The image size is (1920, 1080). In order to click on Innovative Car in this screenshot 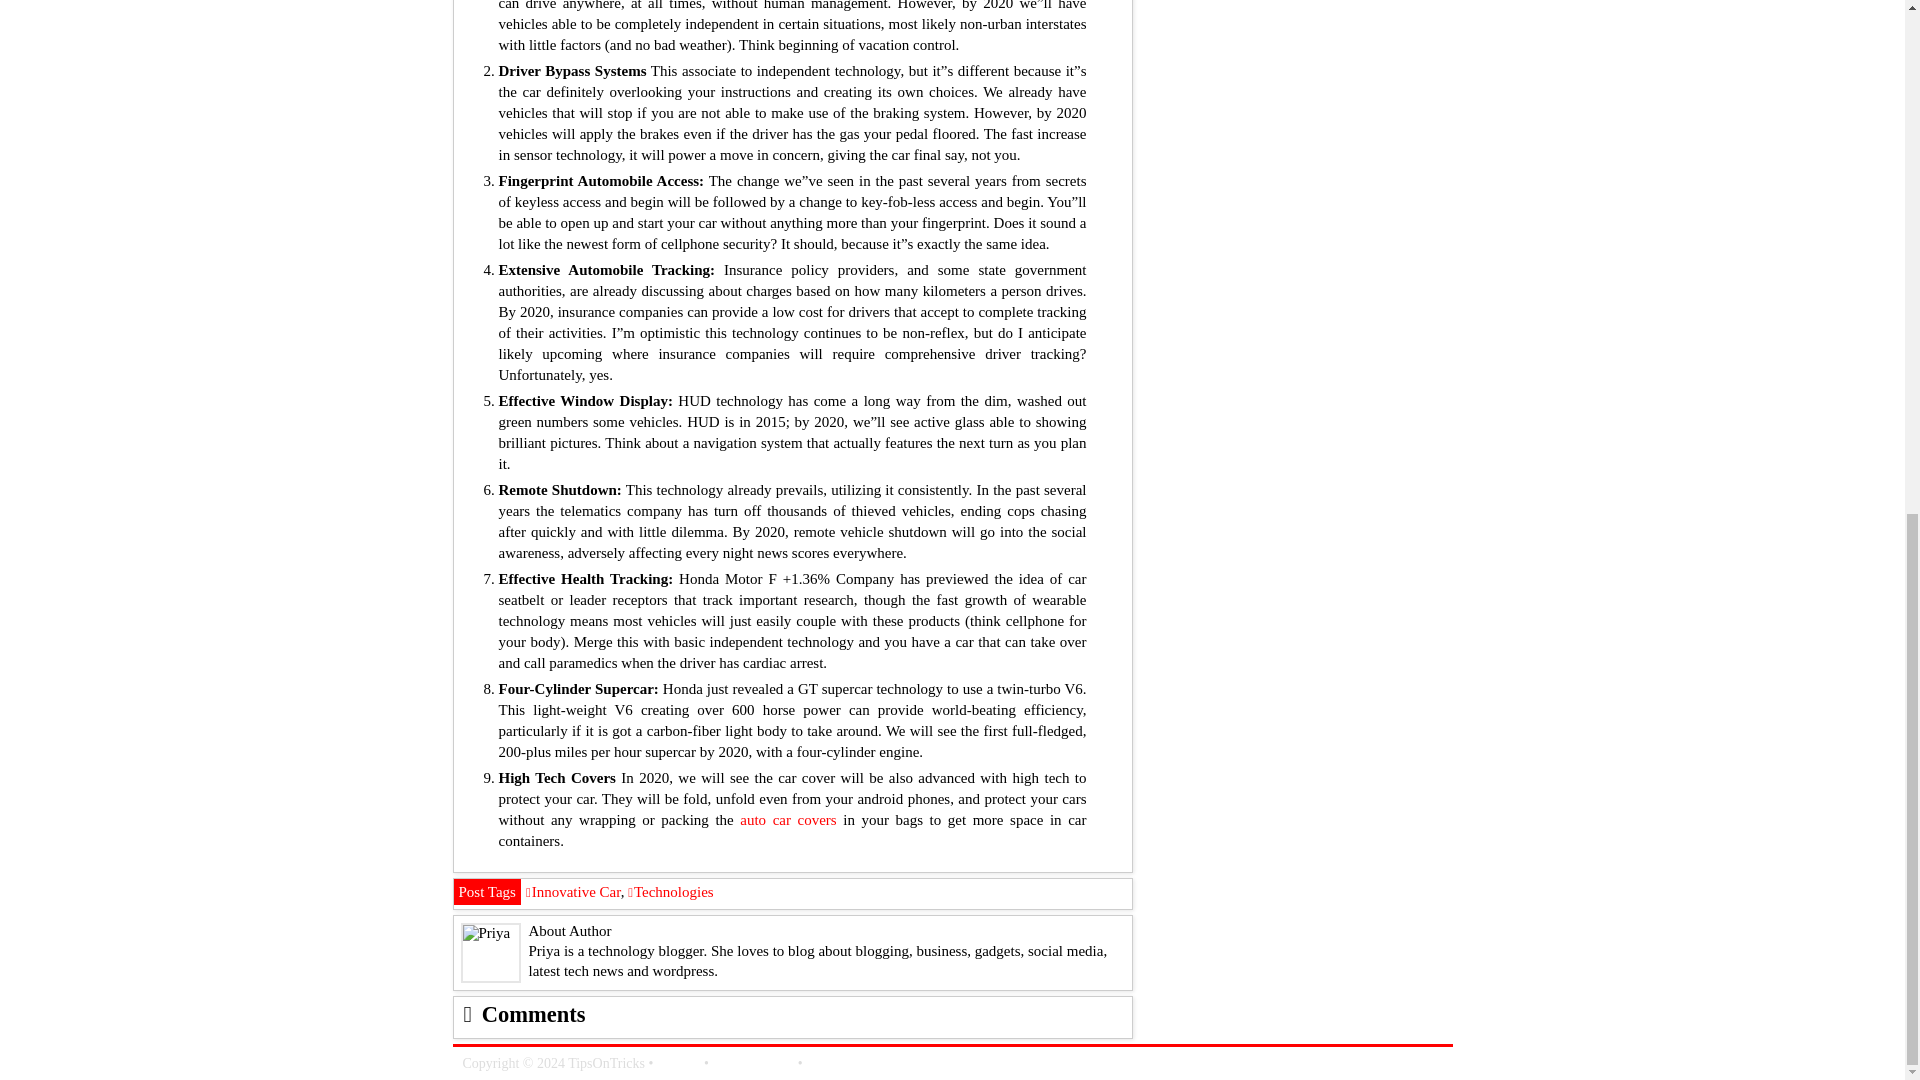, I will do `click(573, 892)`.